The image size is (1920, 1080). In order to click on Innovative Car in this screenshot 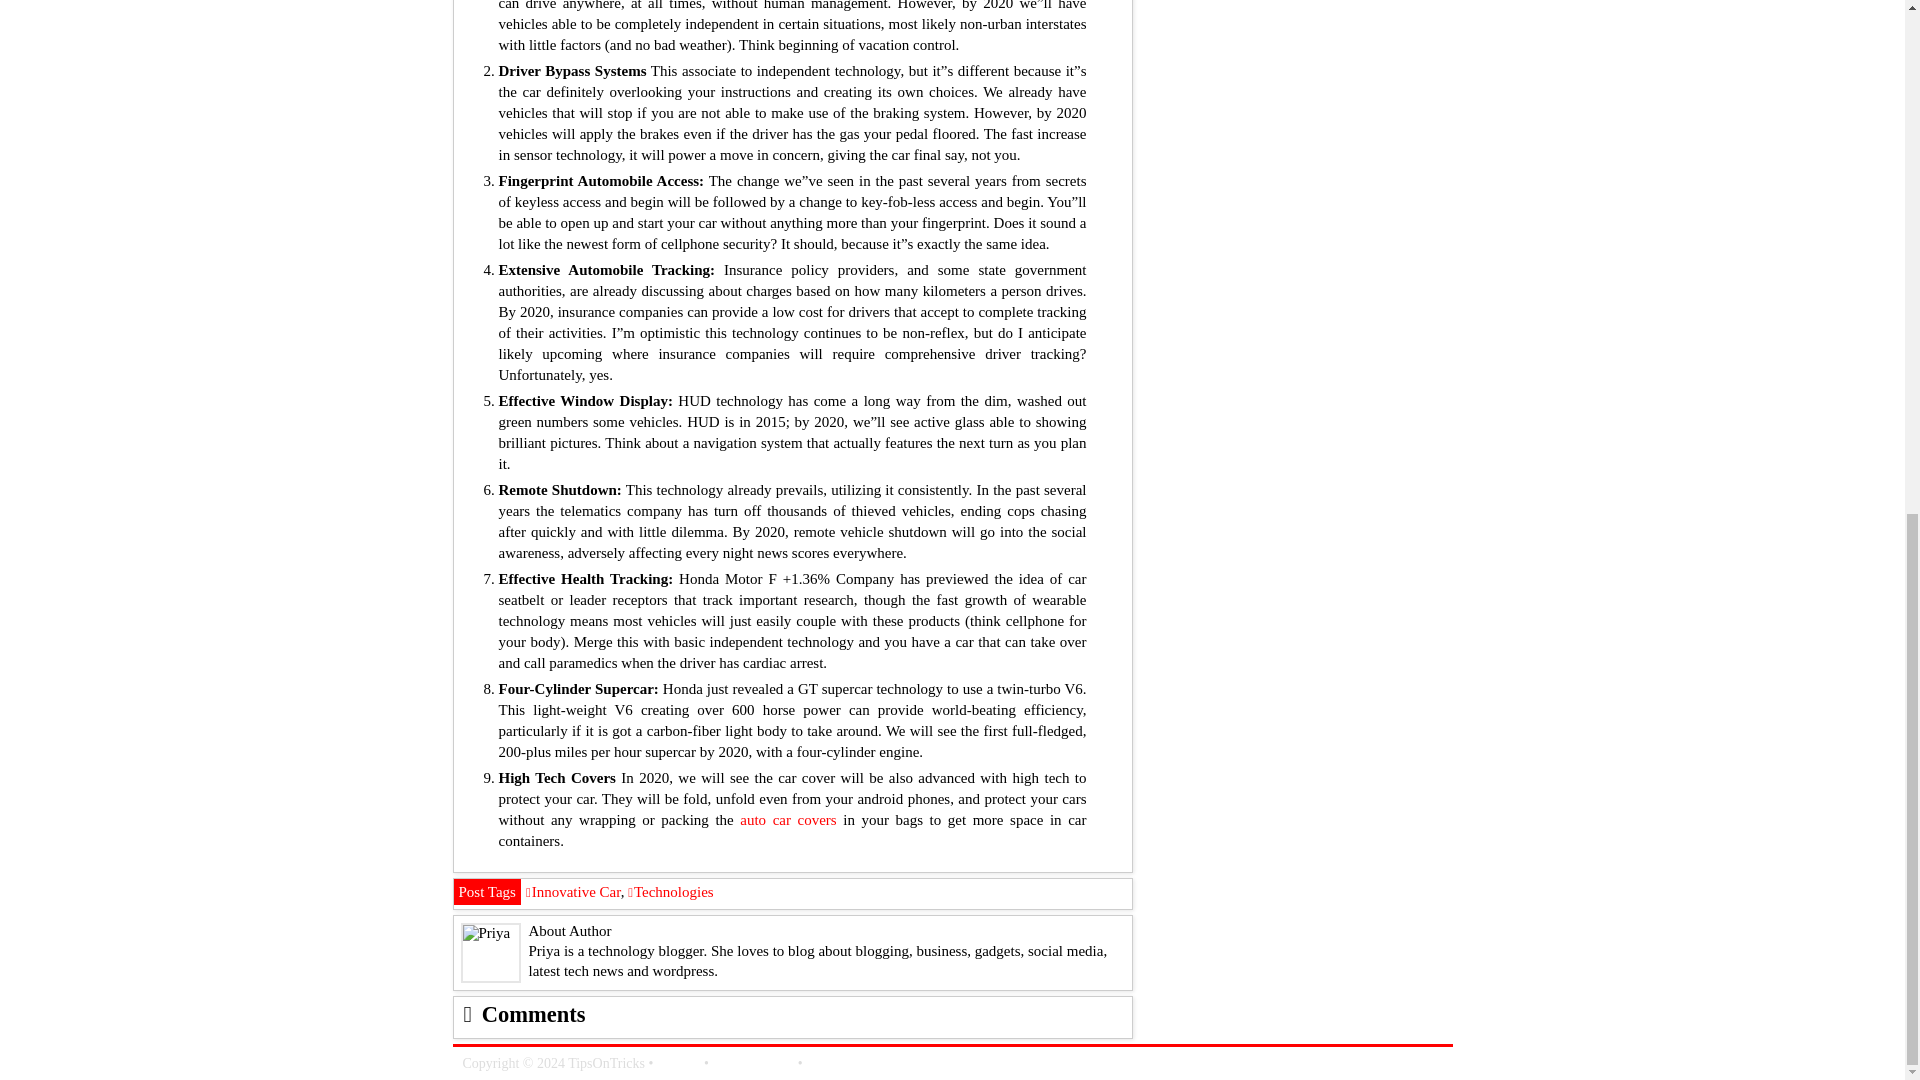, I will do `click(573, 892)`.